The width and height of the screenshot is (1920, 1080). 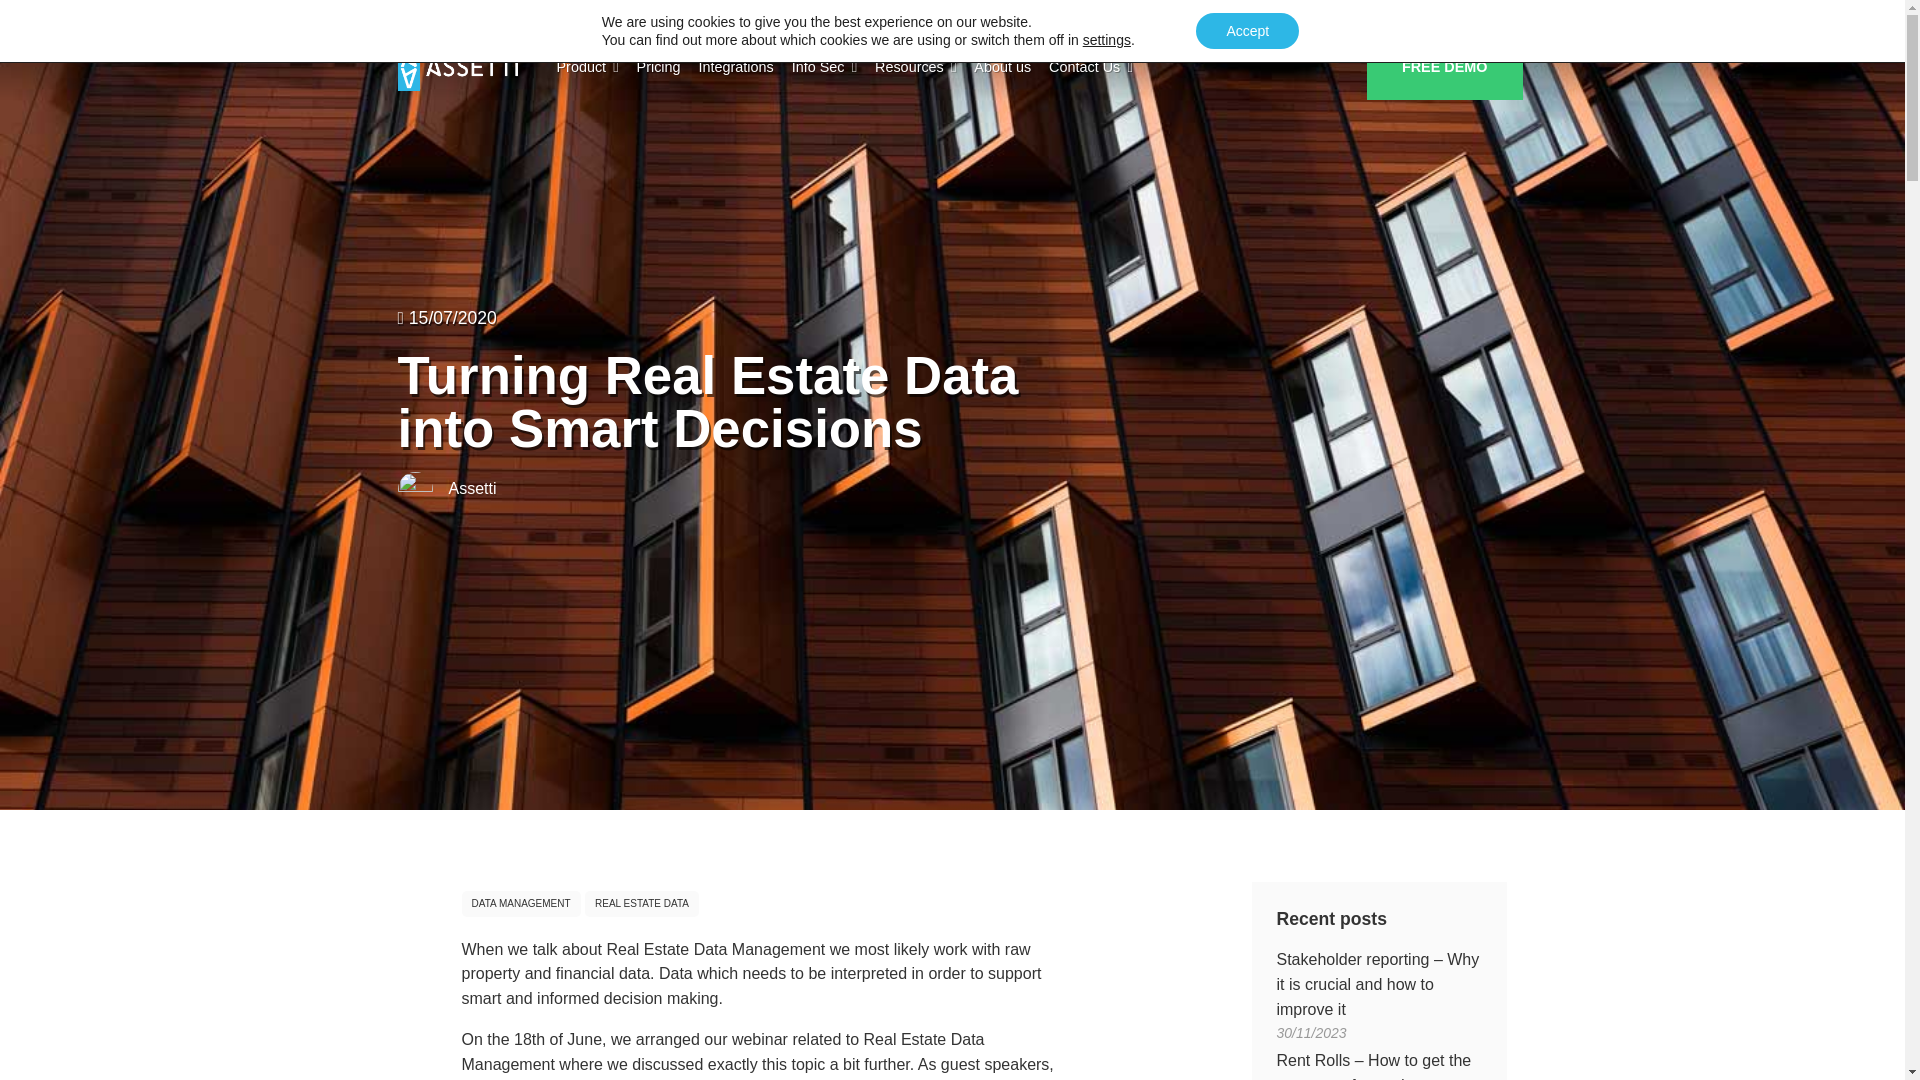 I want to click on Resources, so click(x=915, y=68).